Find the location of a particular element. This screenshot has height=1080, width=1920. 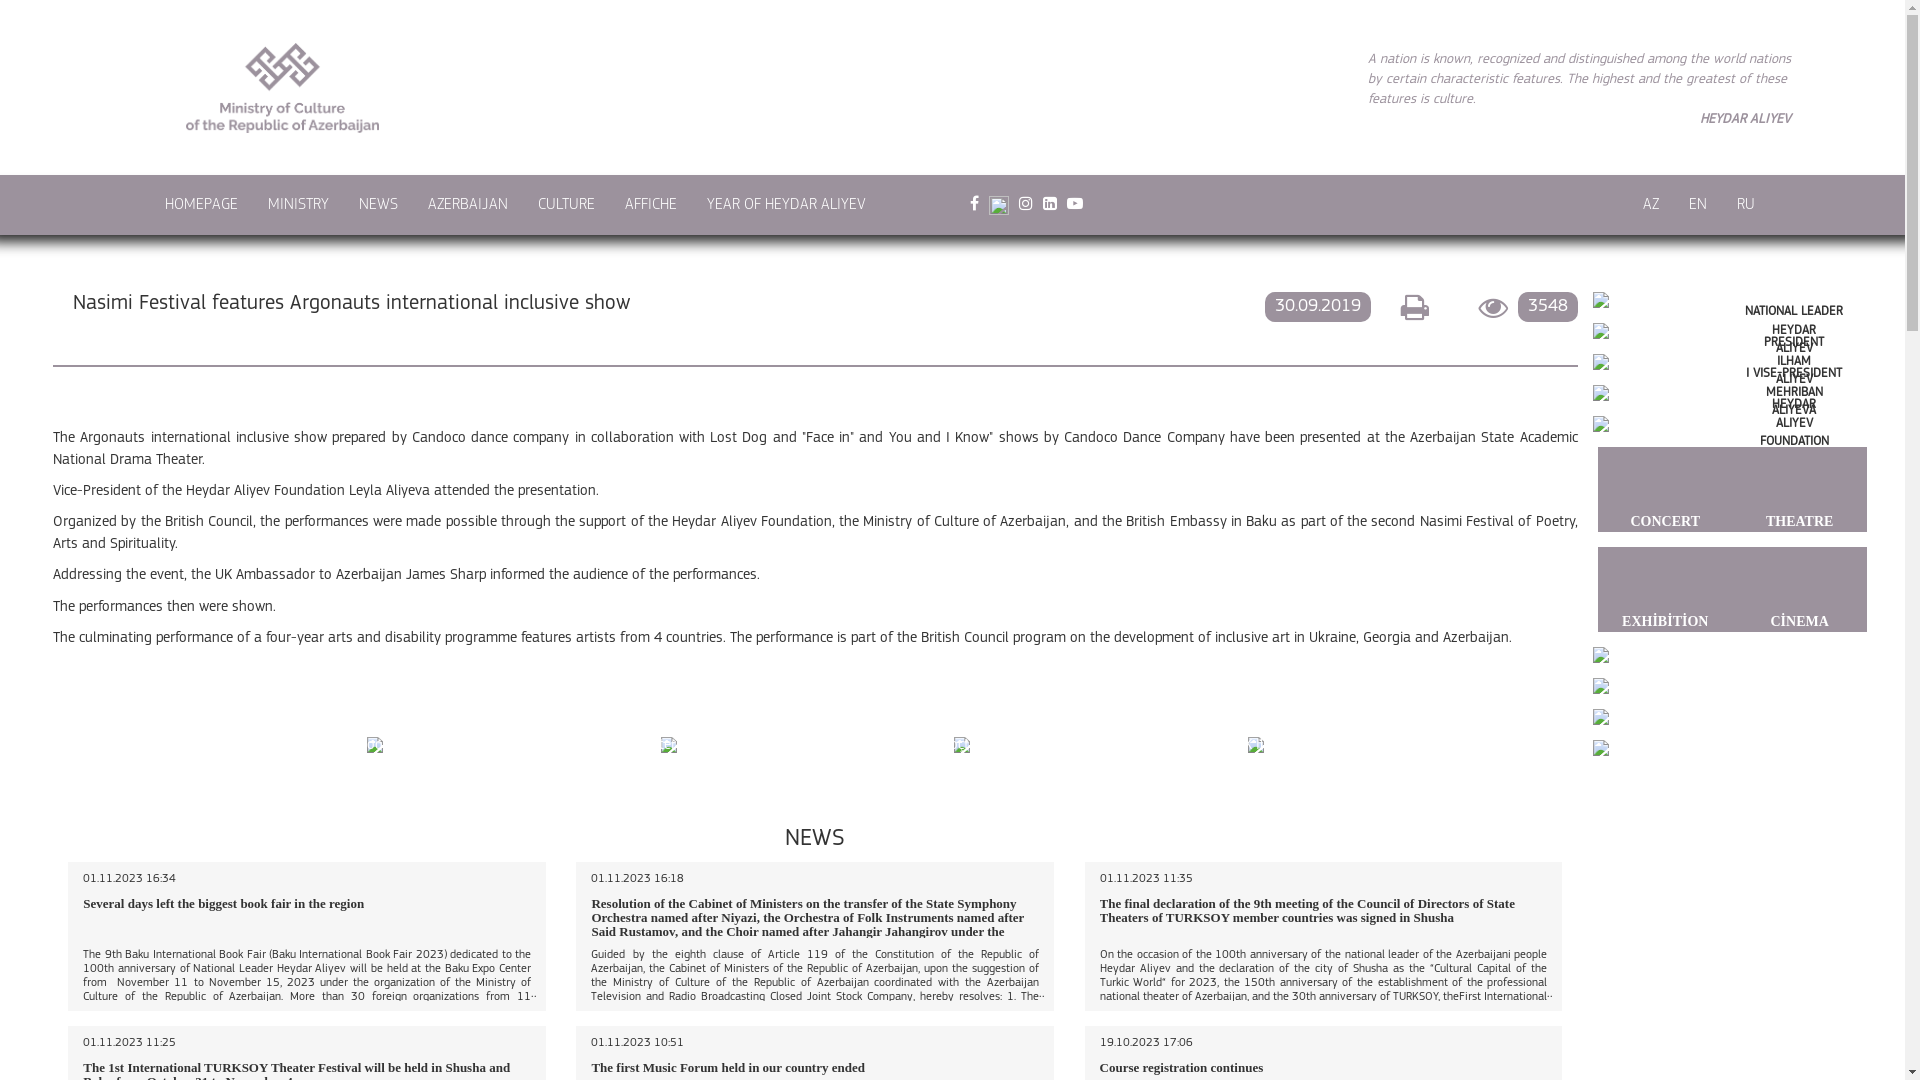

CONCERT is located at coordinates (1665, 489).